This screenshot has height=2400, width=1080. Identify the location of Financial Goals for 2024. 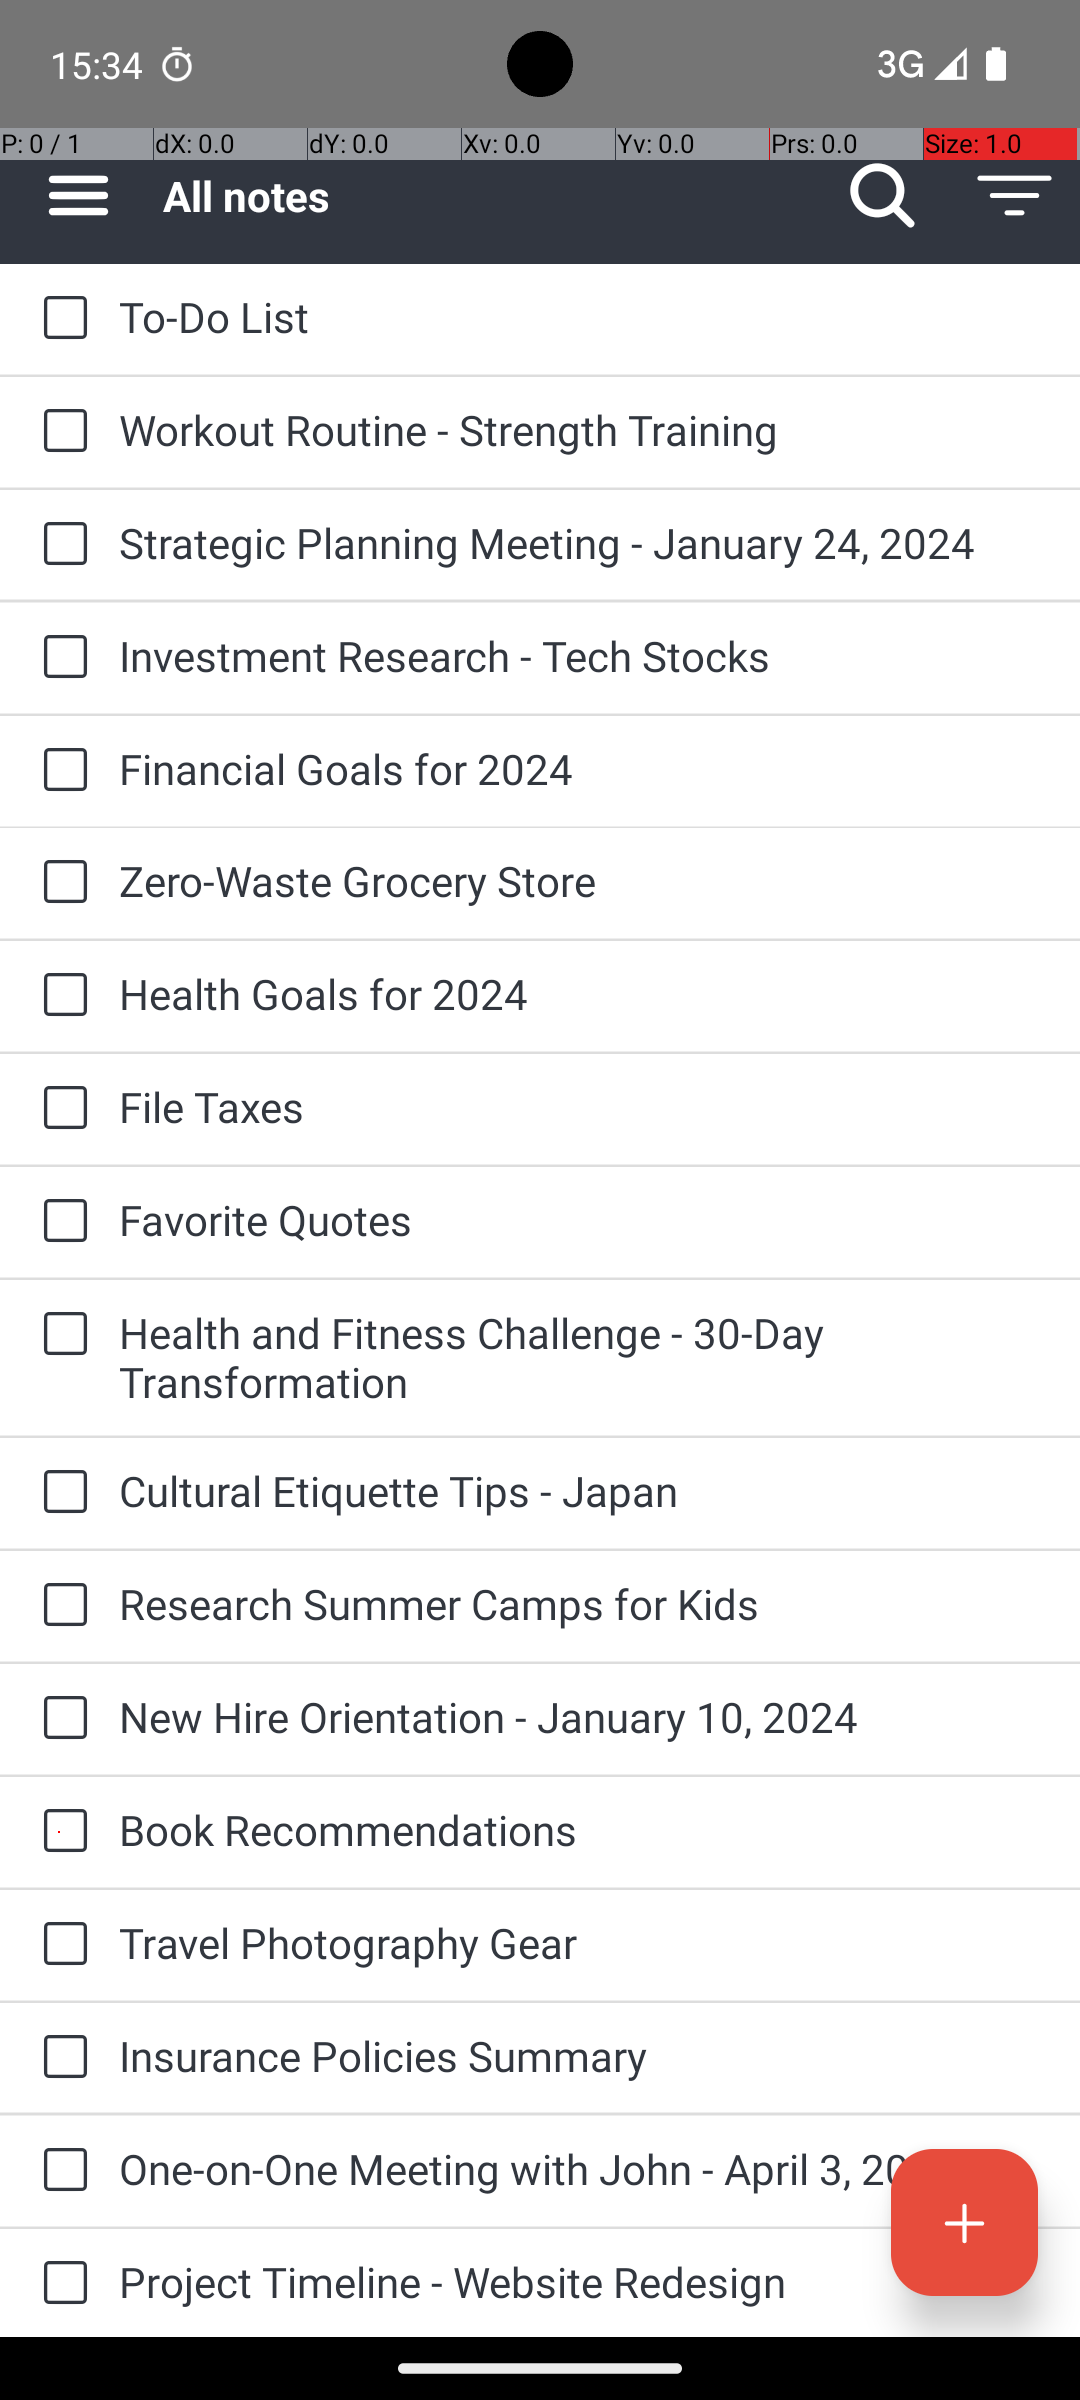
(580, 768).